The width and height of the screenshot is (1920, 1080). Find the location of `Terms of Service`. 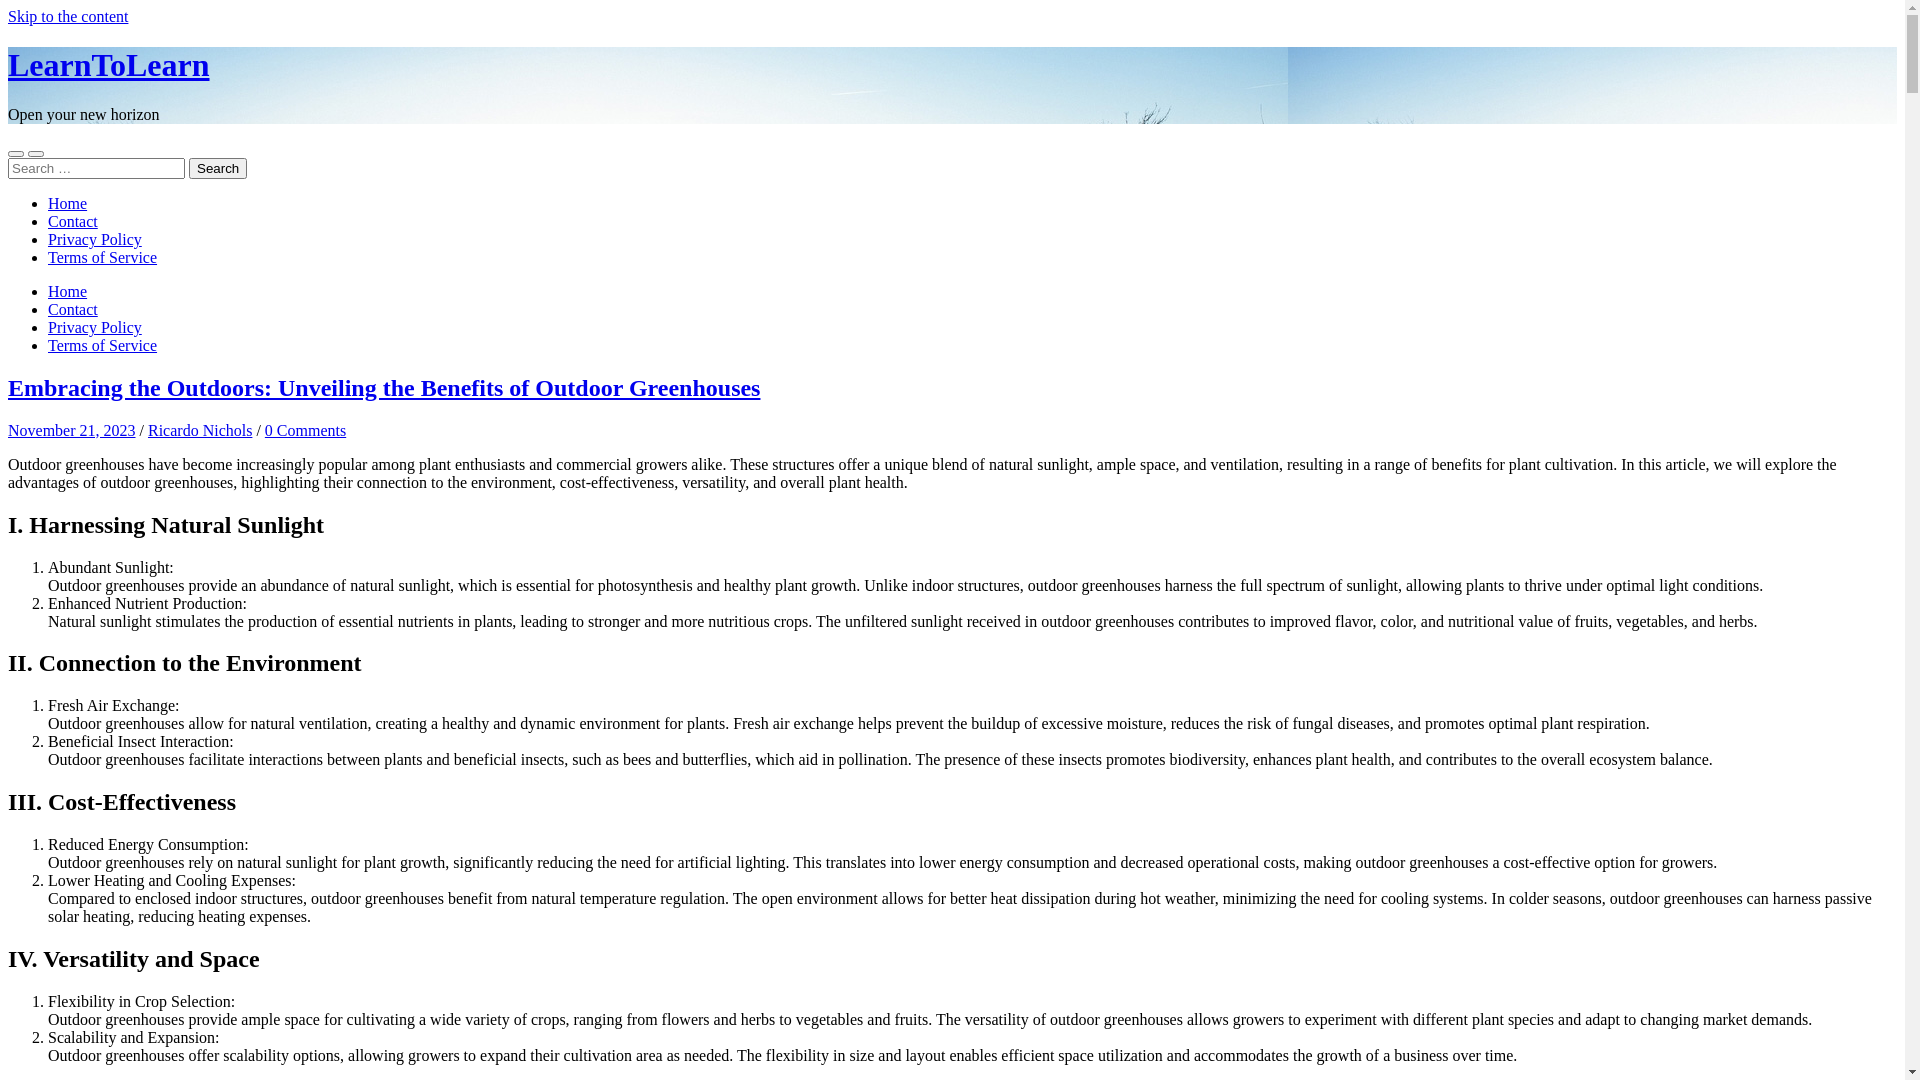

Terms of Service is located at coordinates (102, 258).